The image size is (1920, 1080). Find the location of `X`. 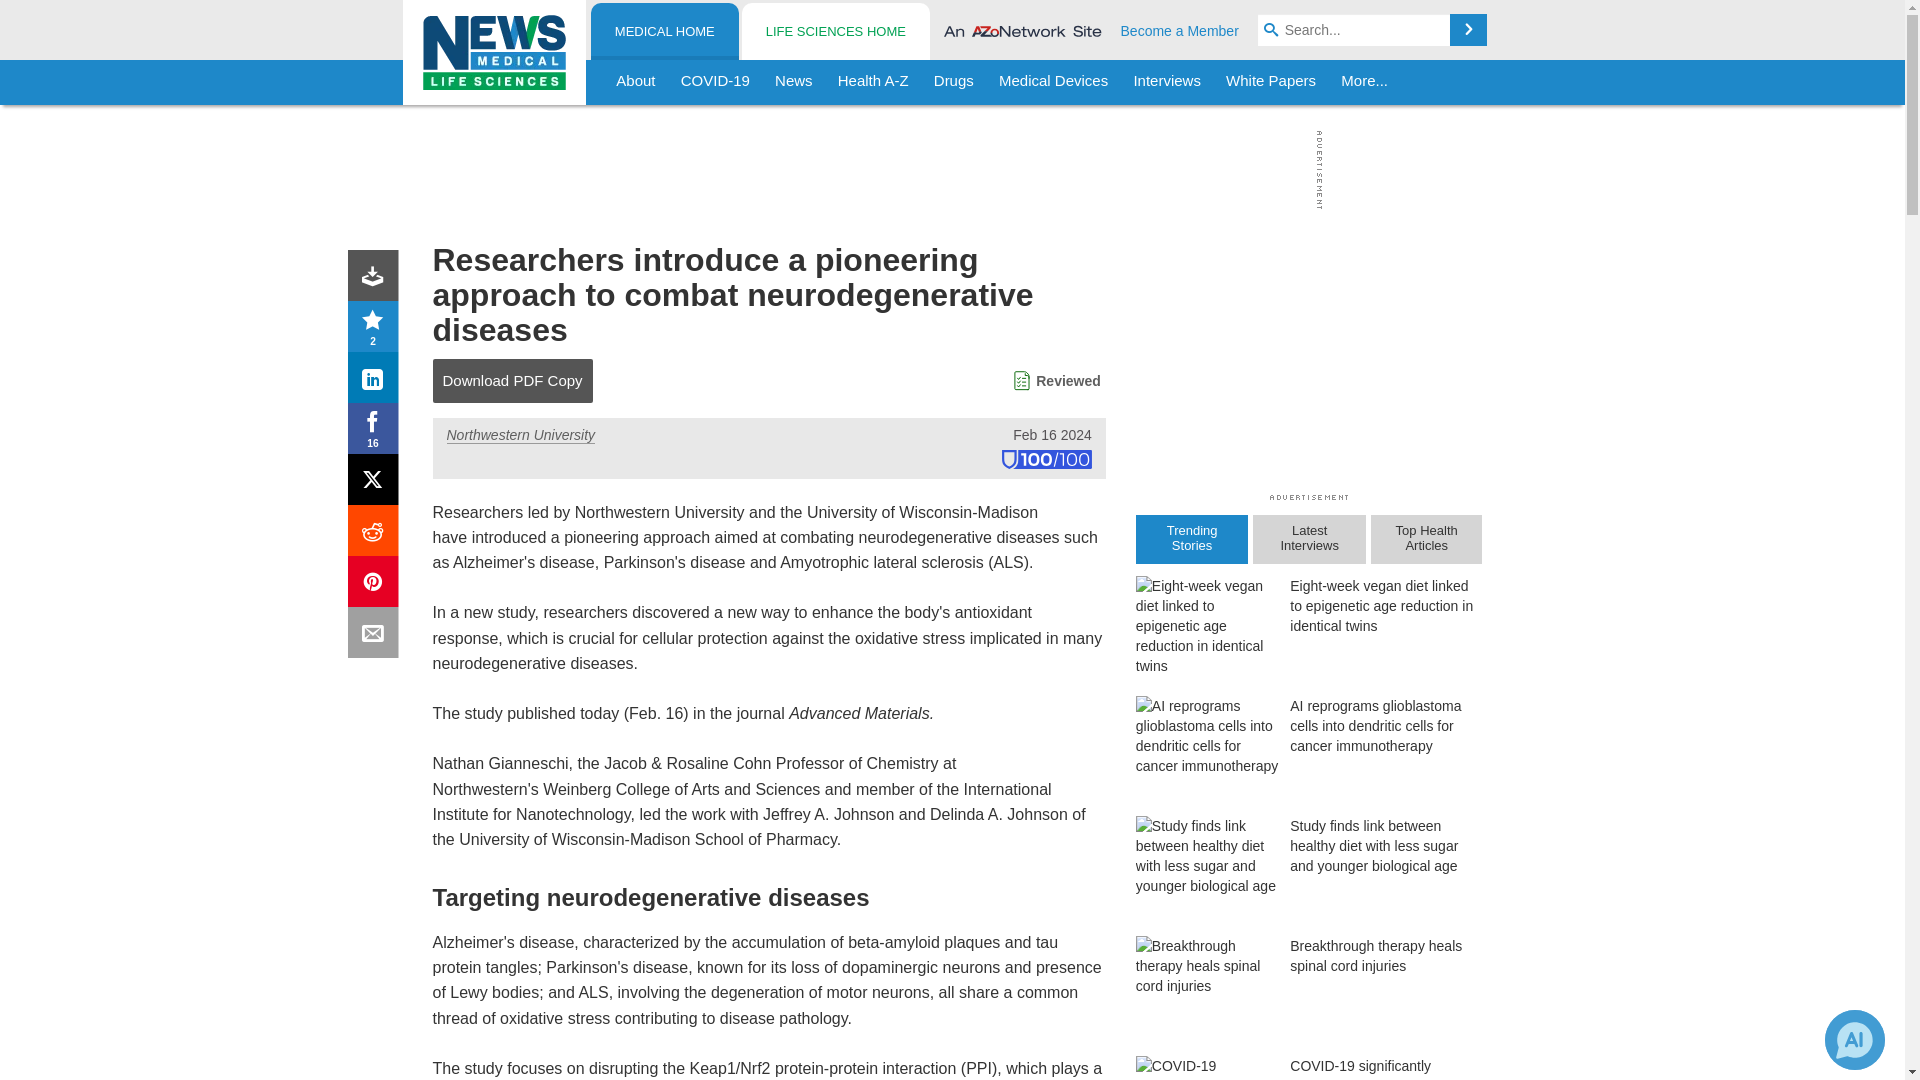

X is located at coordinates (377, 484).